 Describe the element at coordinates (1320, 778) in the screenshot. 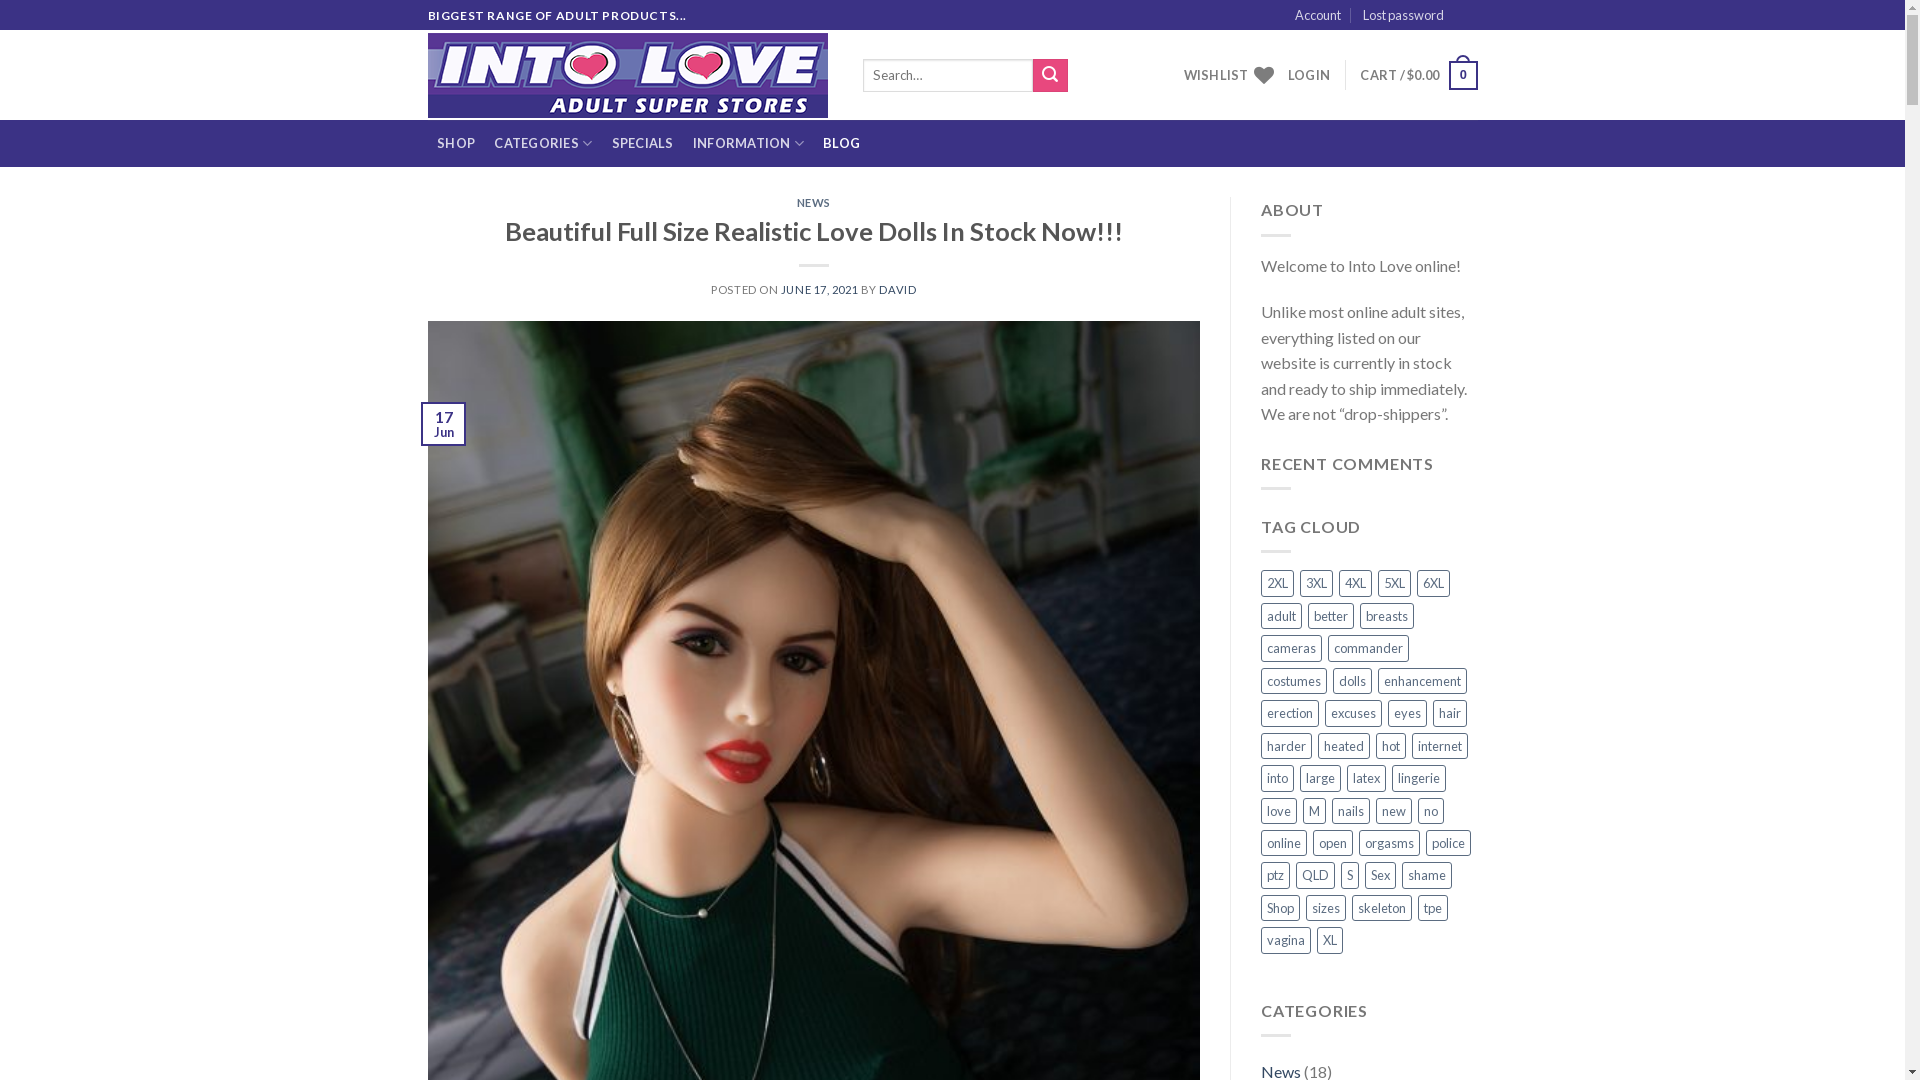

I see `large` at that location.